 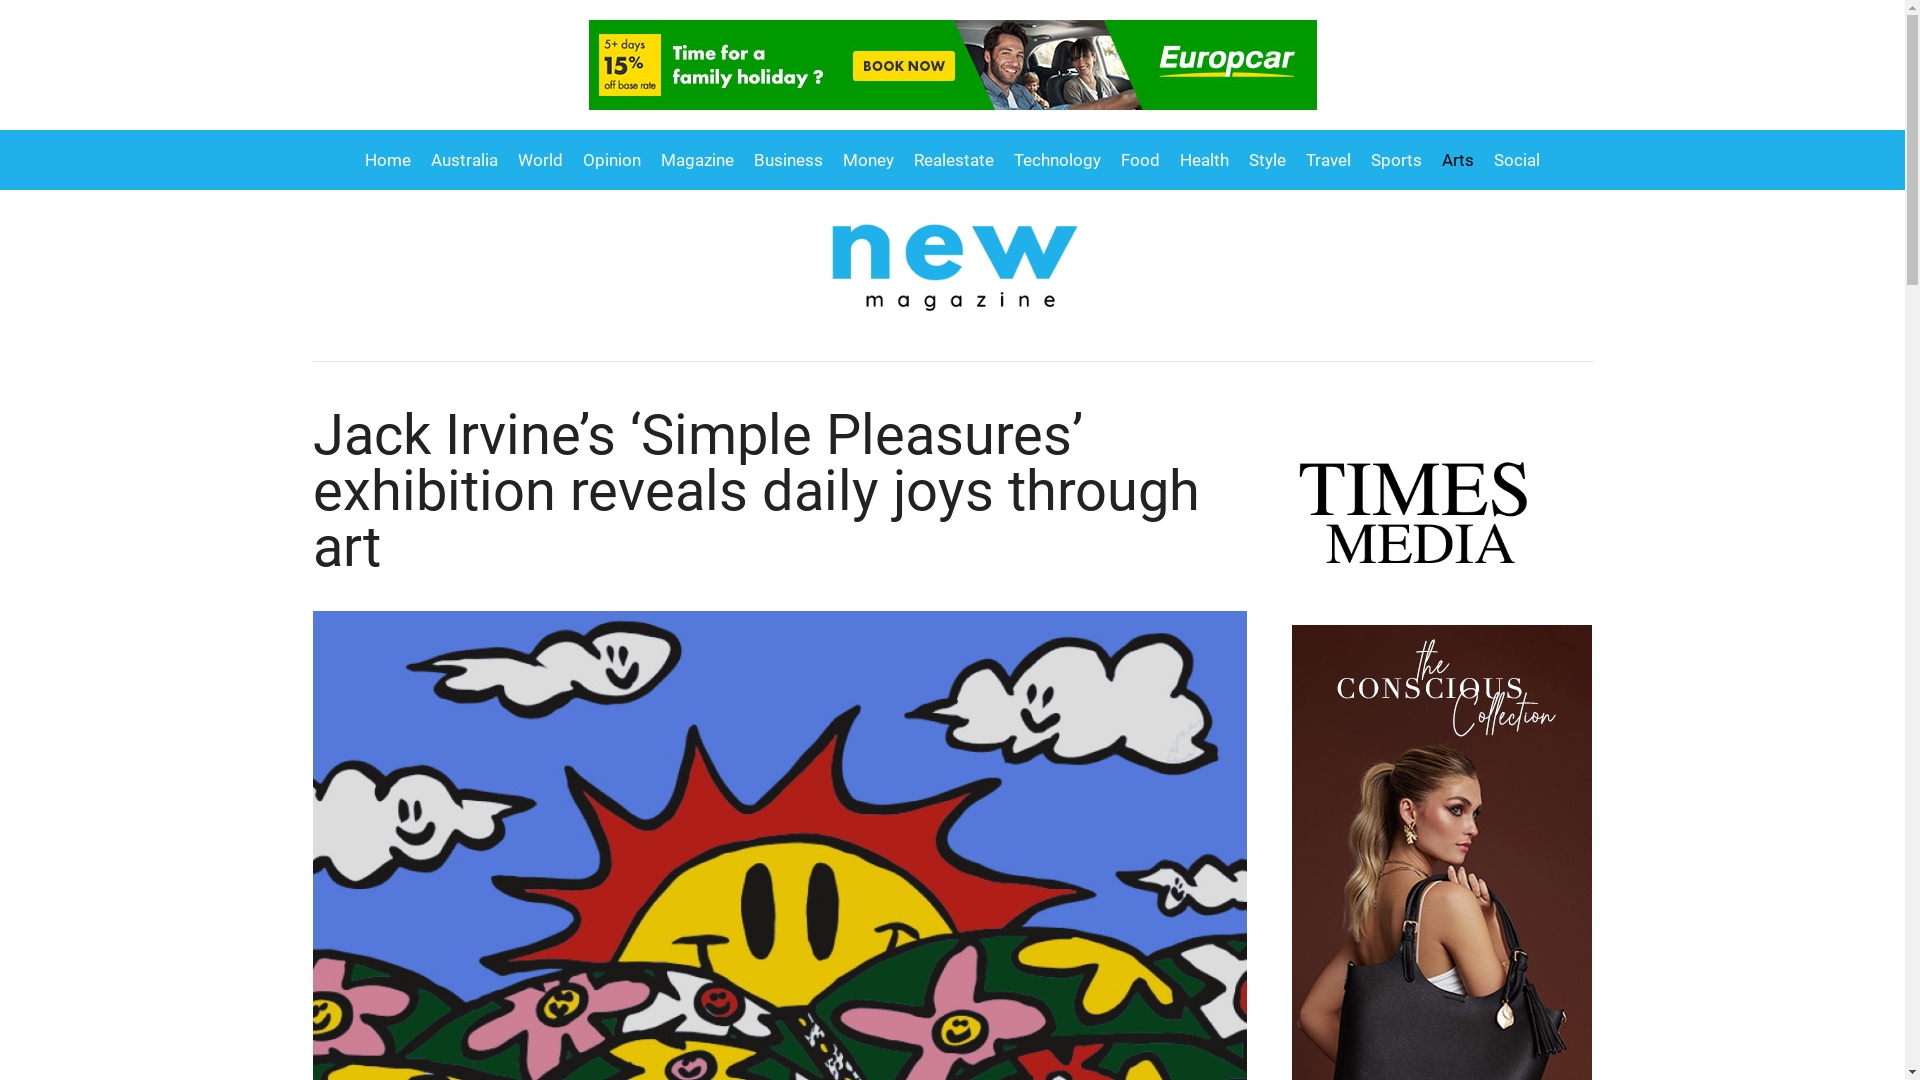 I want to click on World, so click(x=540, y=160).